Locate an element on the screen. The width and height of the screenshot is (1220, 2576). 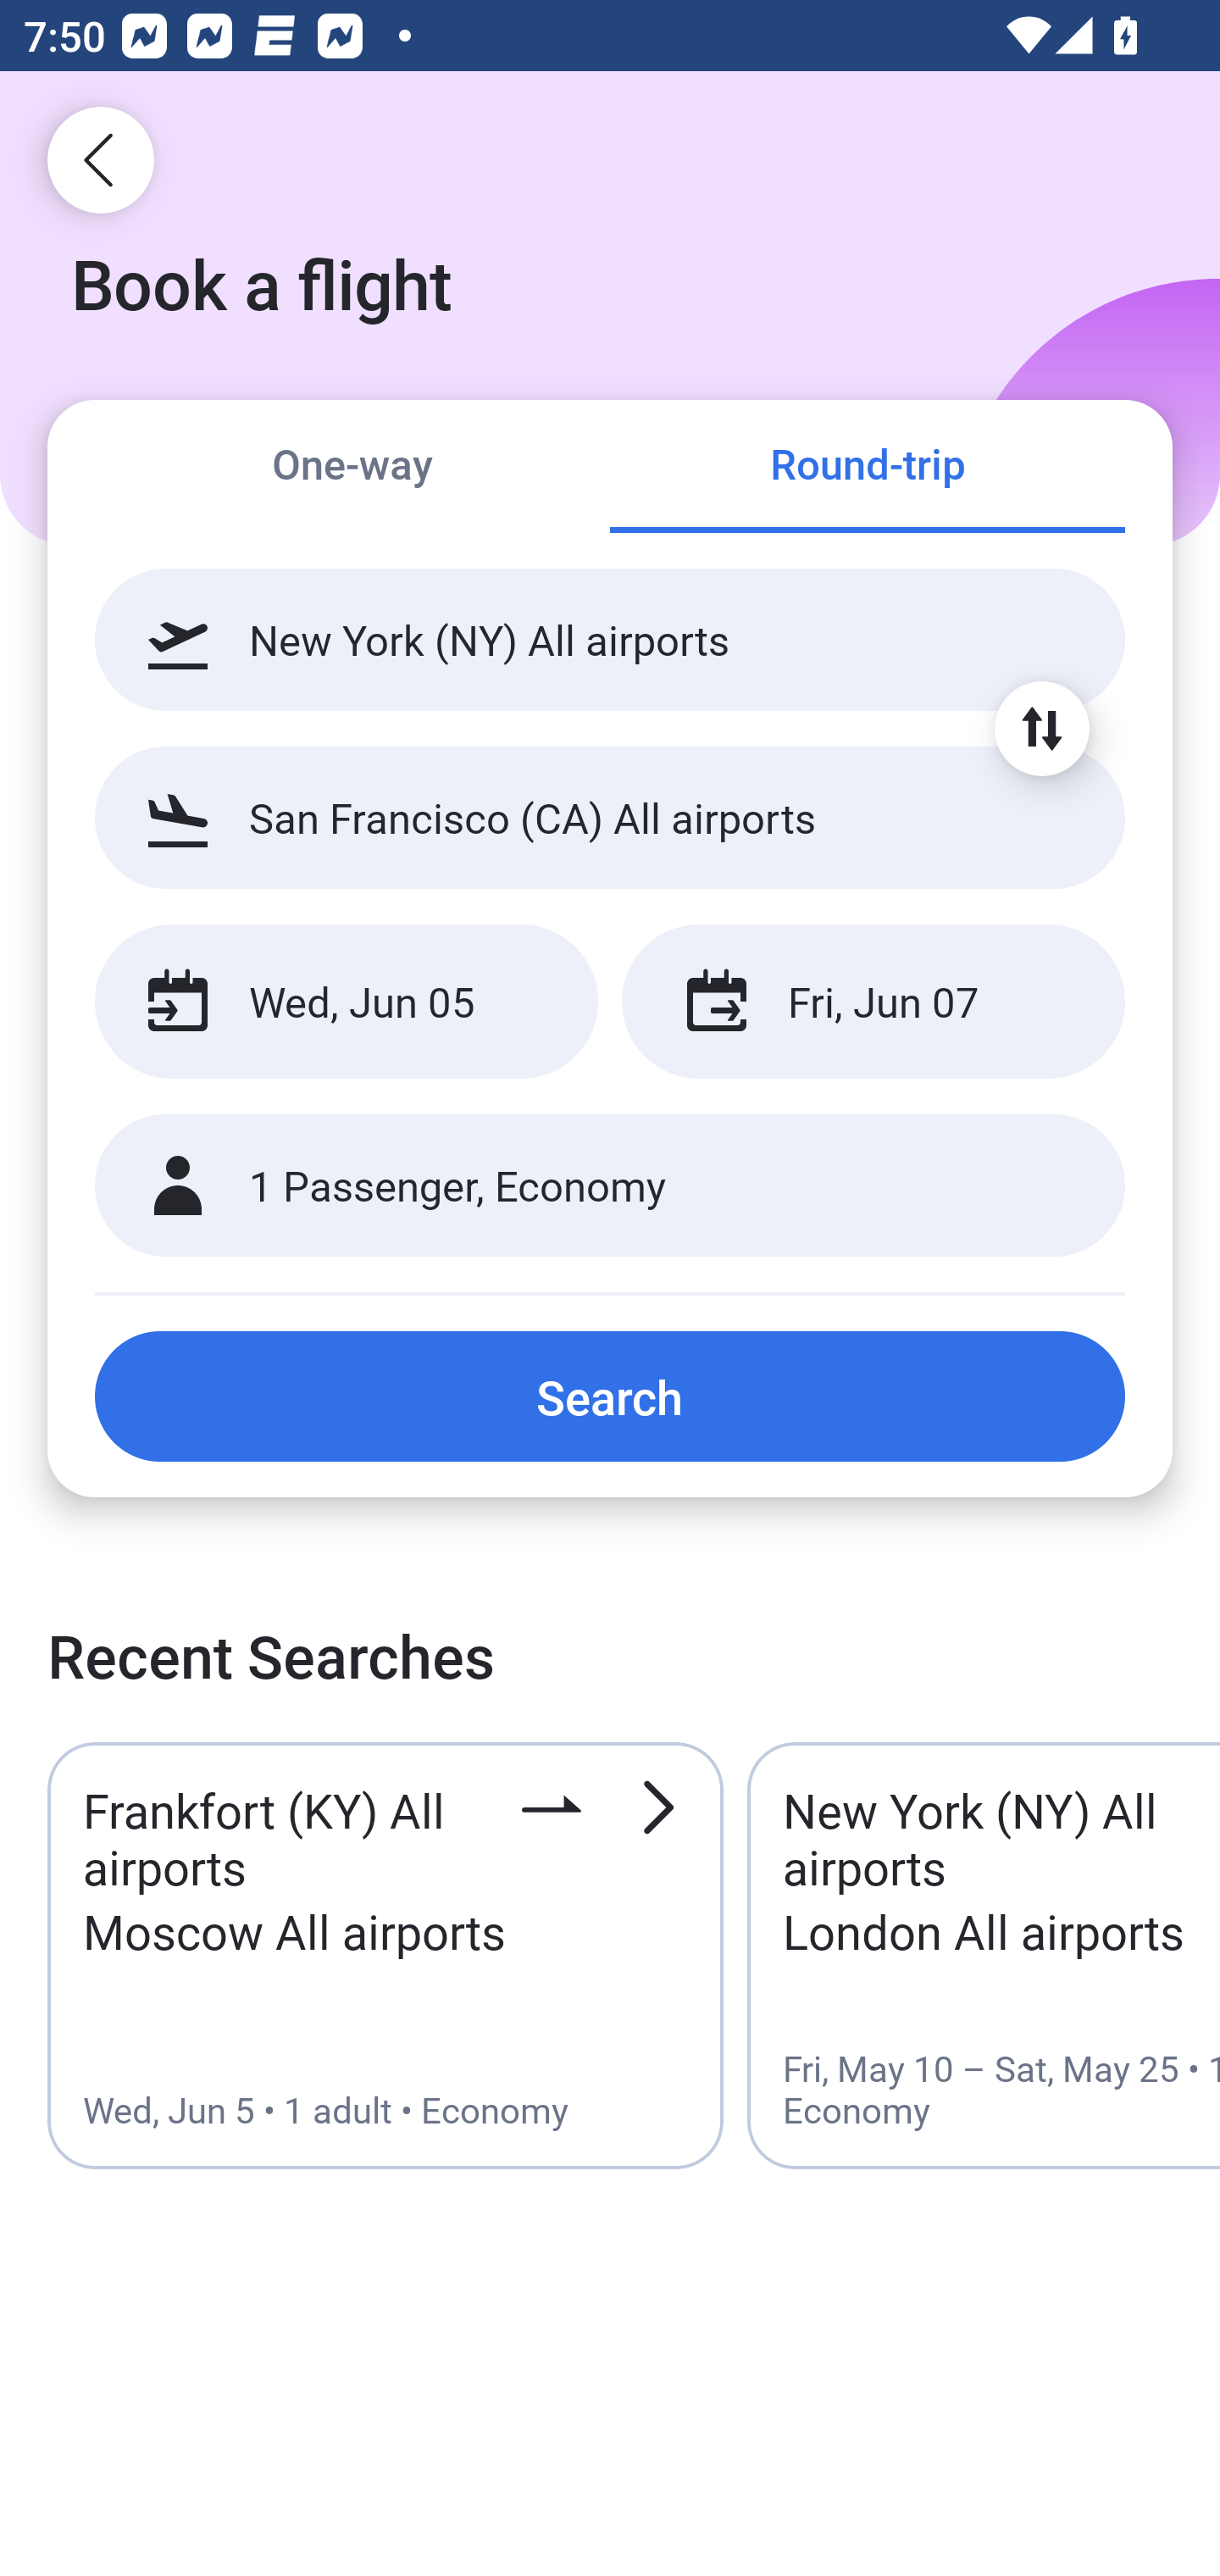
One-way is located at coordinates (352, 468).